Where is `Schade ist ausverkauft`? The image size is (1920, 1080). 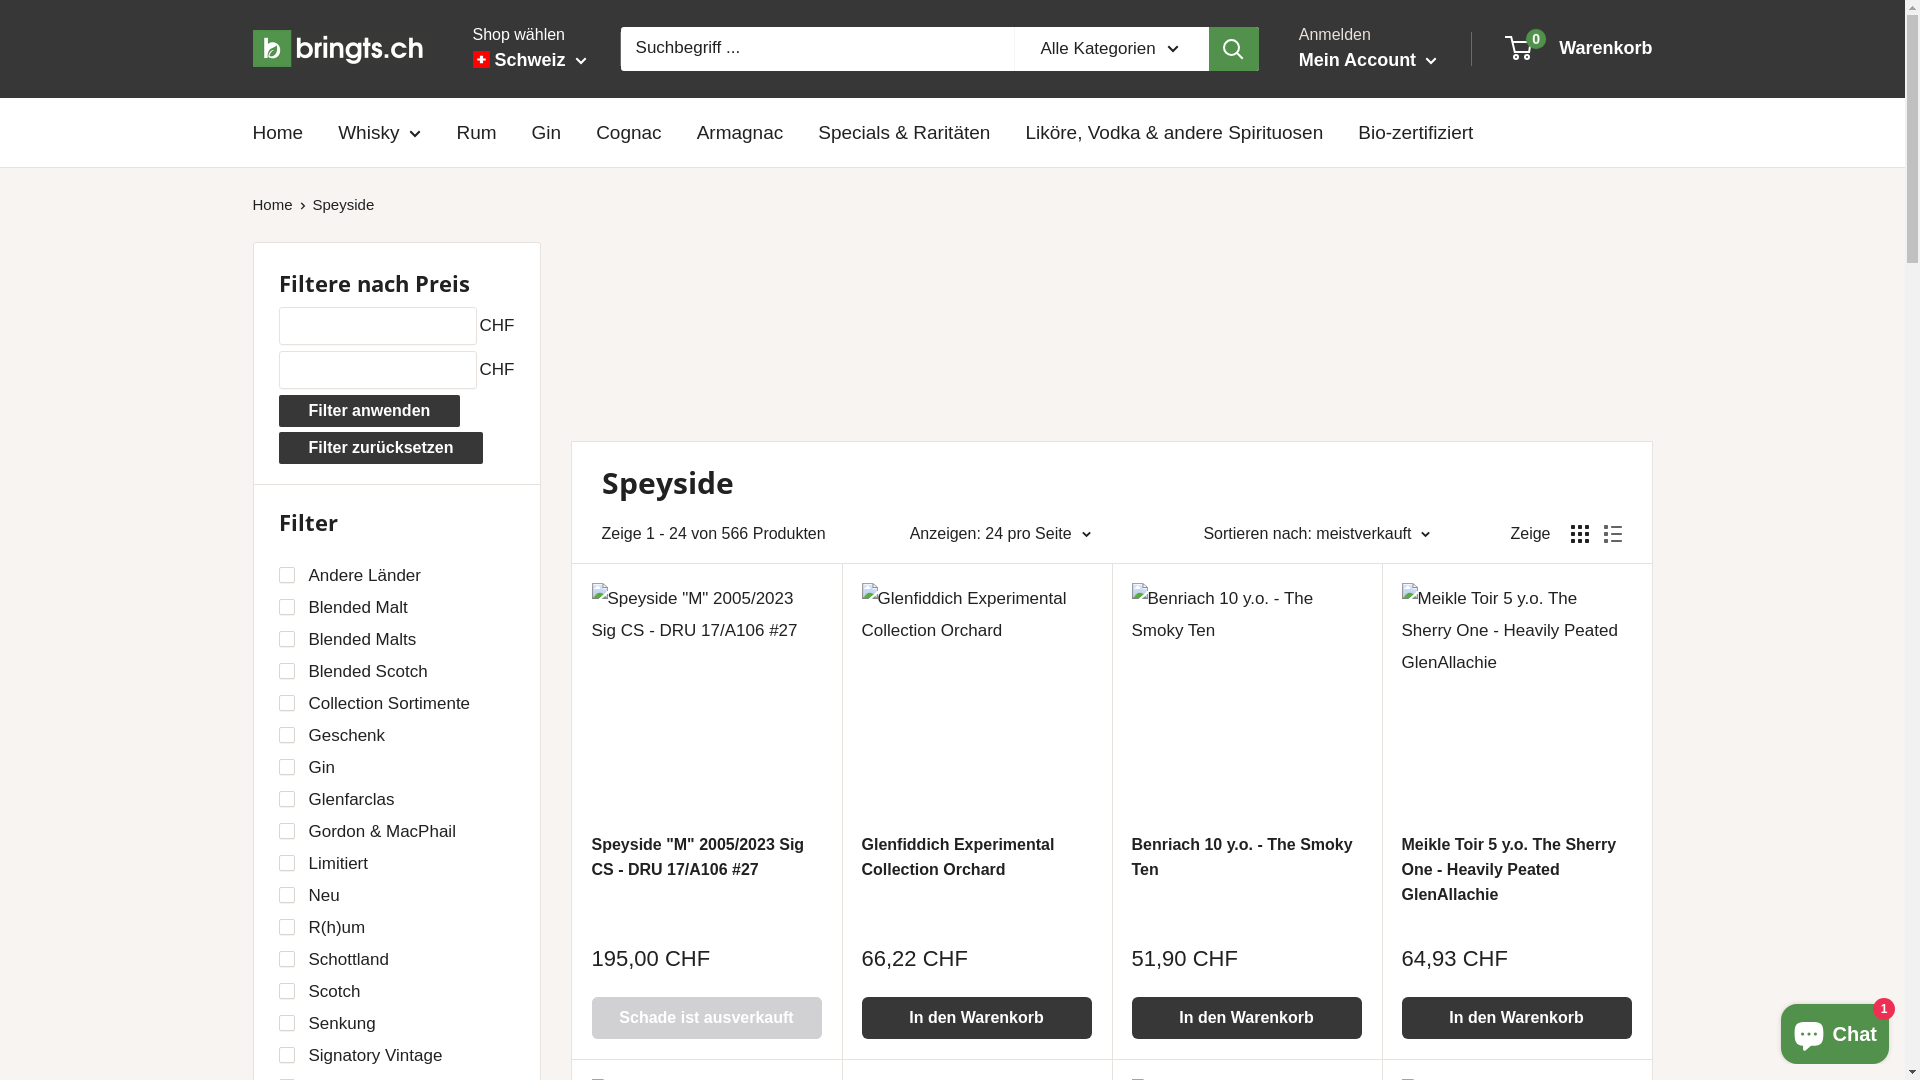 Schade ist ausverkauft is located at coordinates (707, 1018).